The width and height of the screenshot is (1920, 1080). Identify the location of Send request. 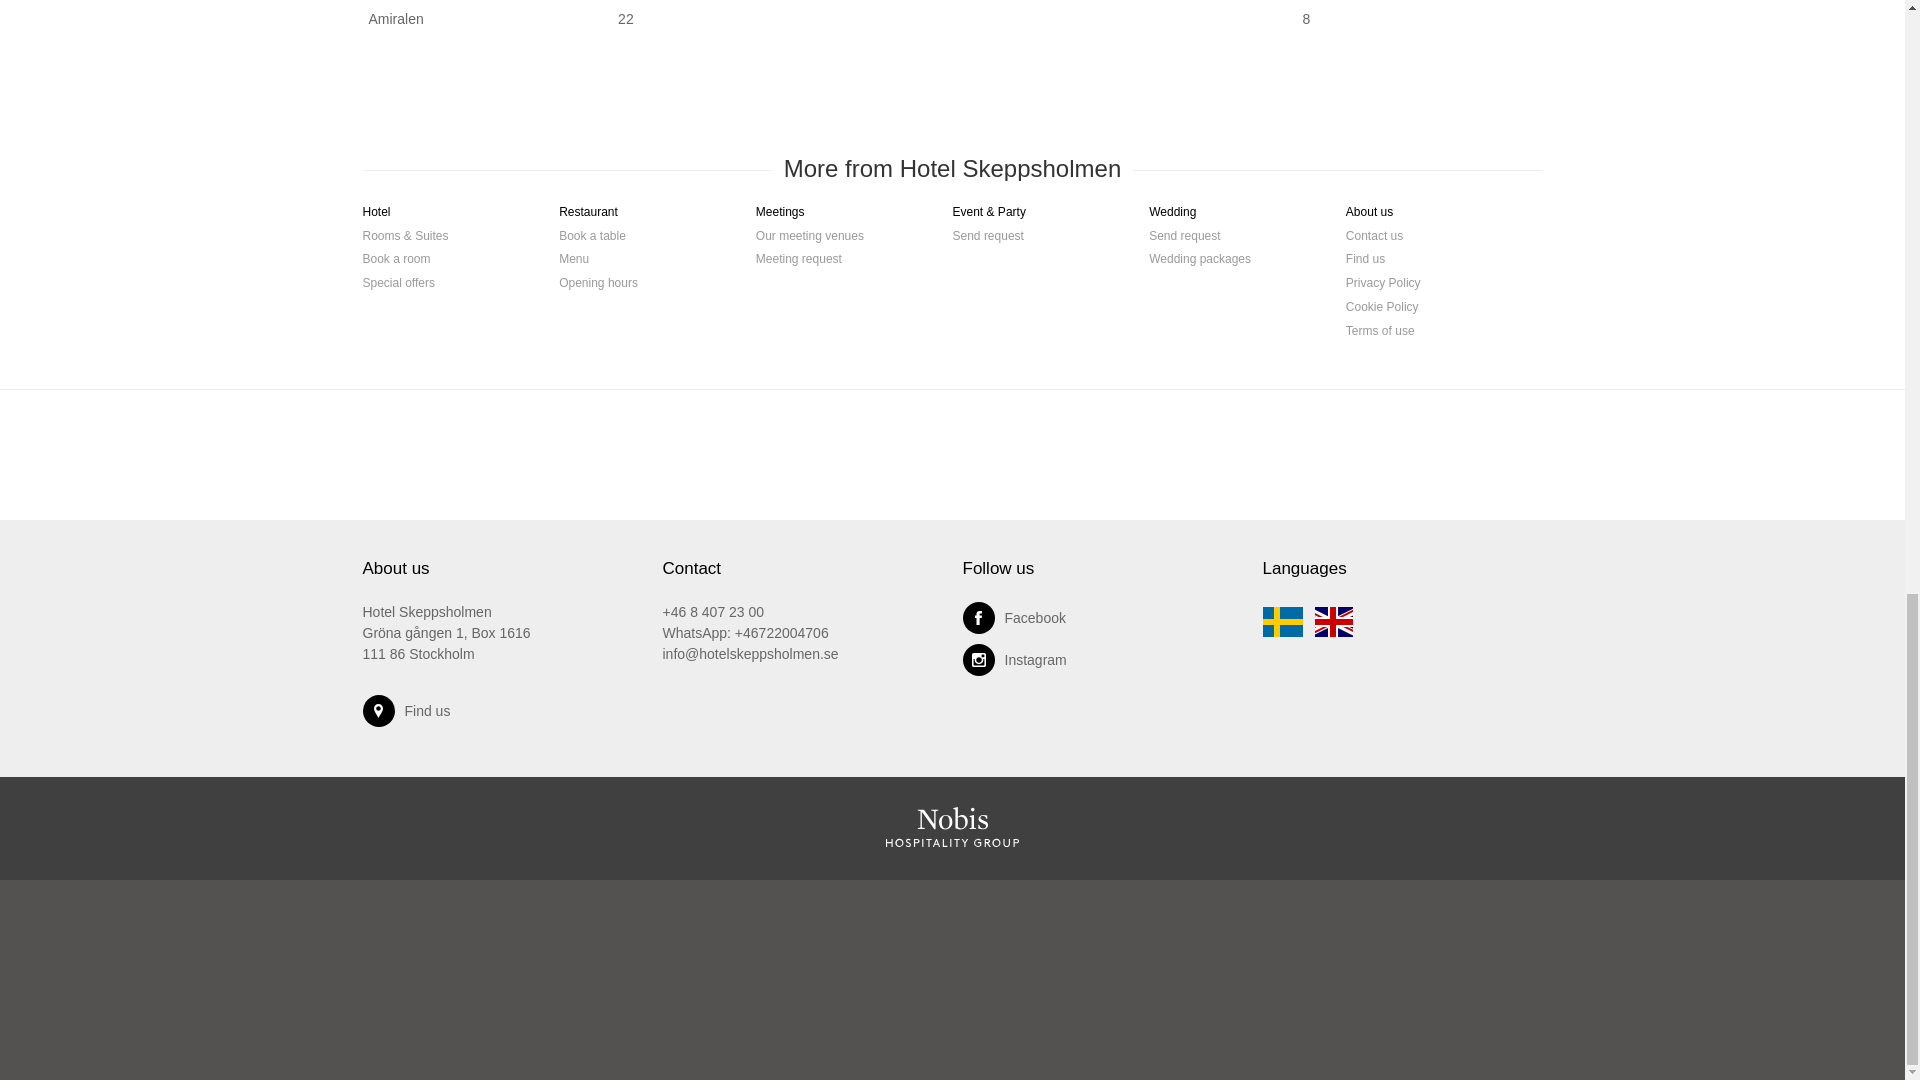
(988, 242).